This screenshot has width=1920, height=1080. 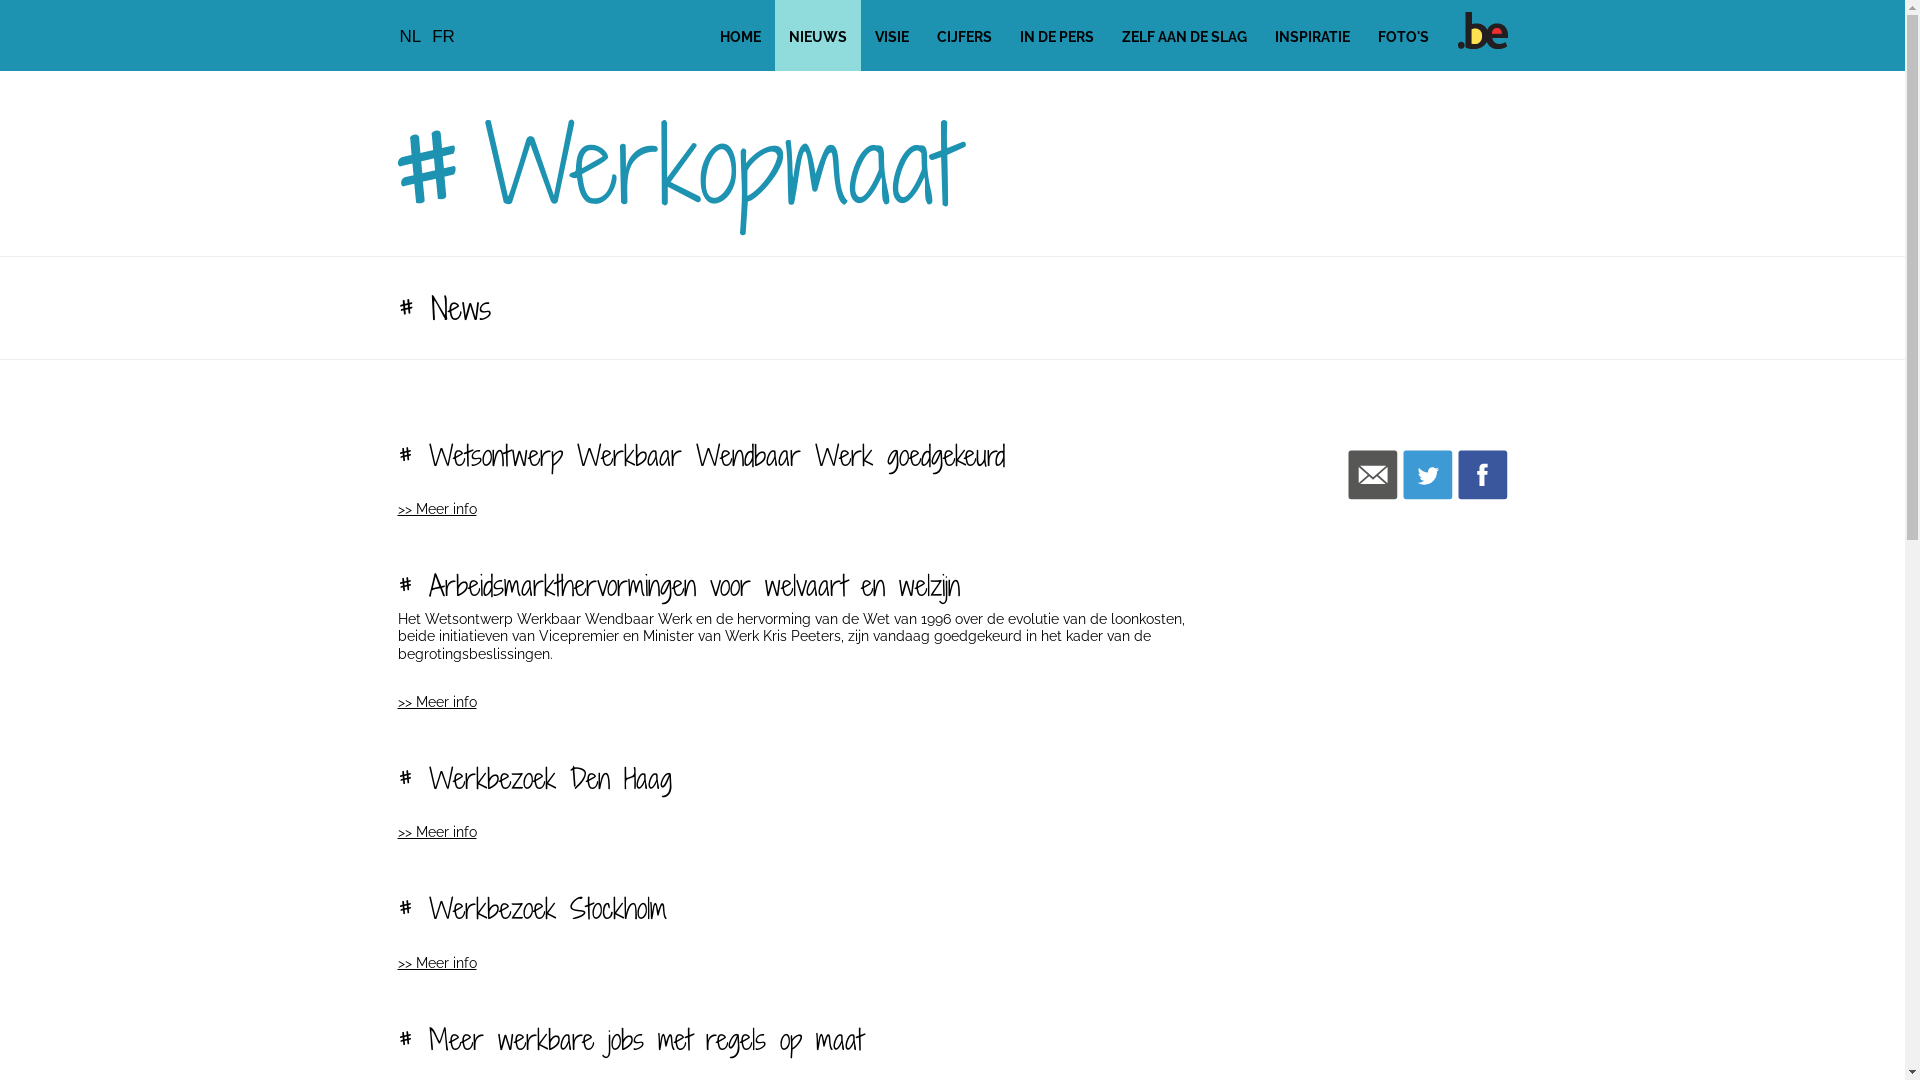 I want to click on FOTO'S, so click(x=1404, y=38).